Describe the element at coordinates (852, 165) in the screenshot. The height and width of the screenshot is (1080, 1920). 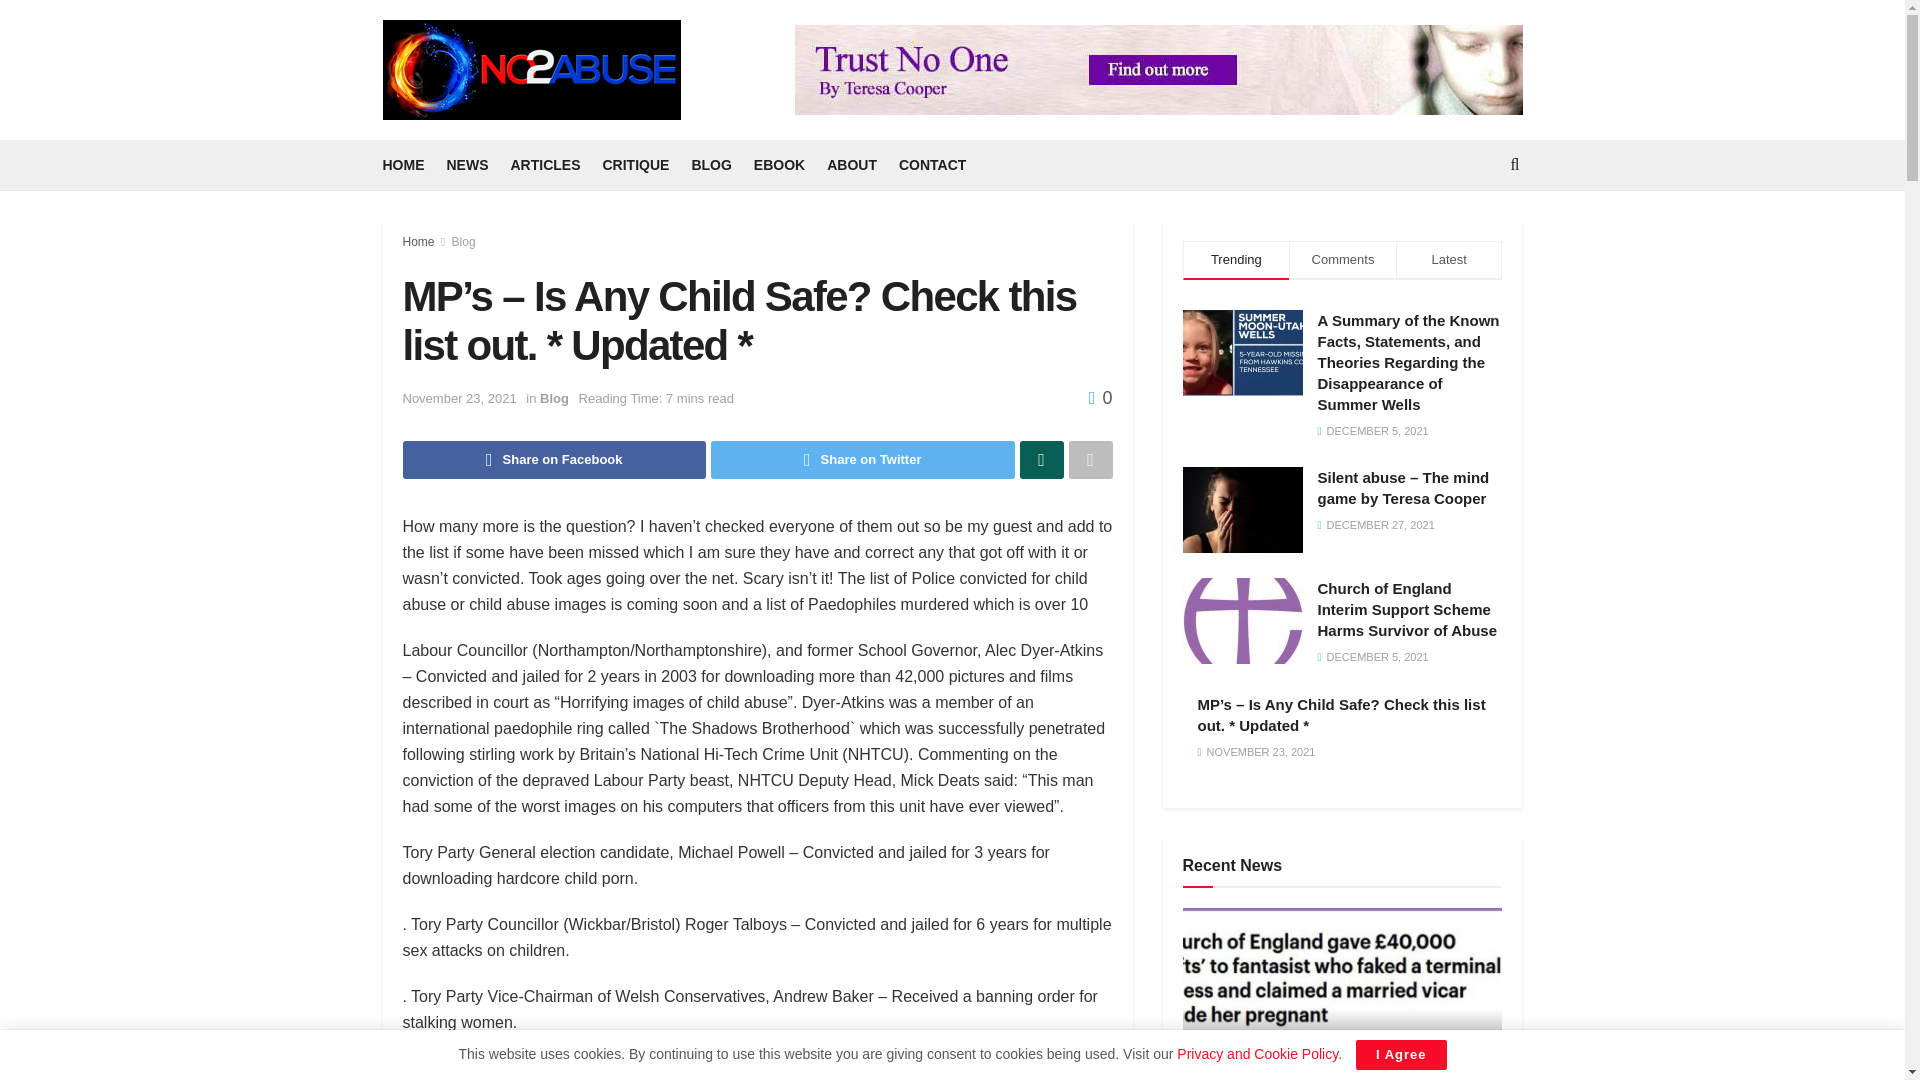
I see `ABOUT` at that location.